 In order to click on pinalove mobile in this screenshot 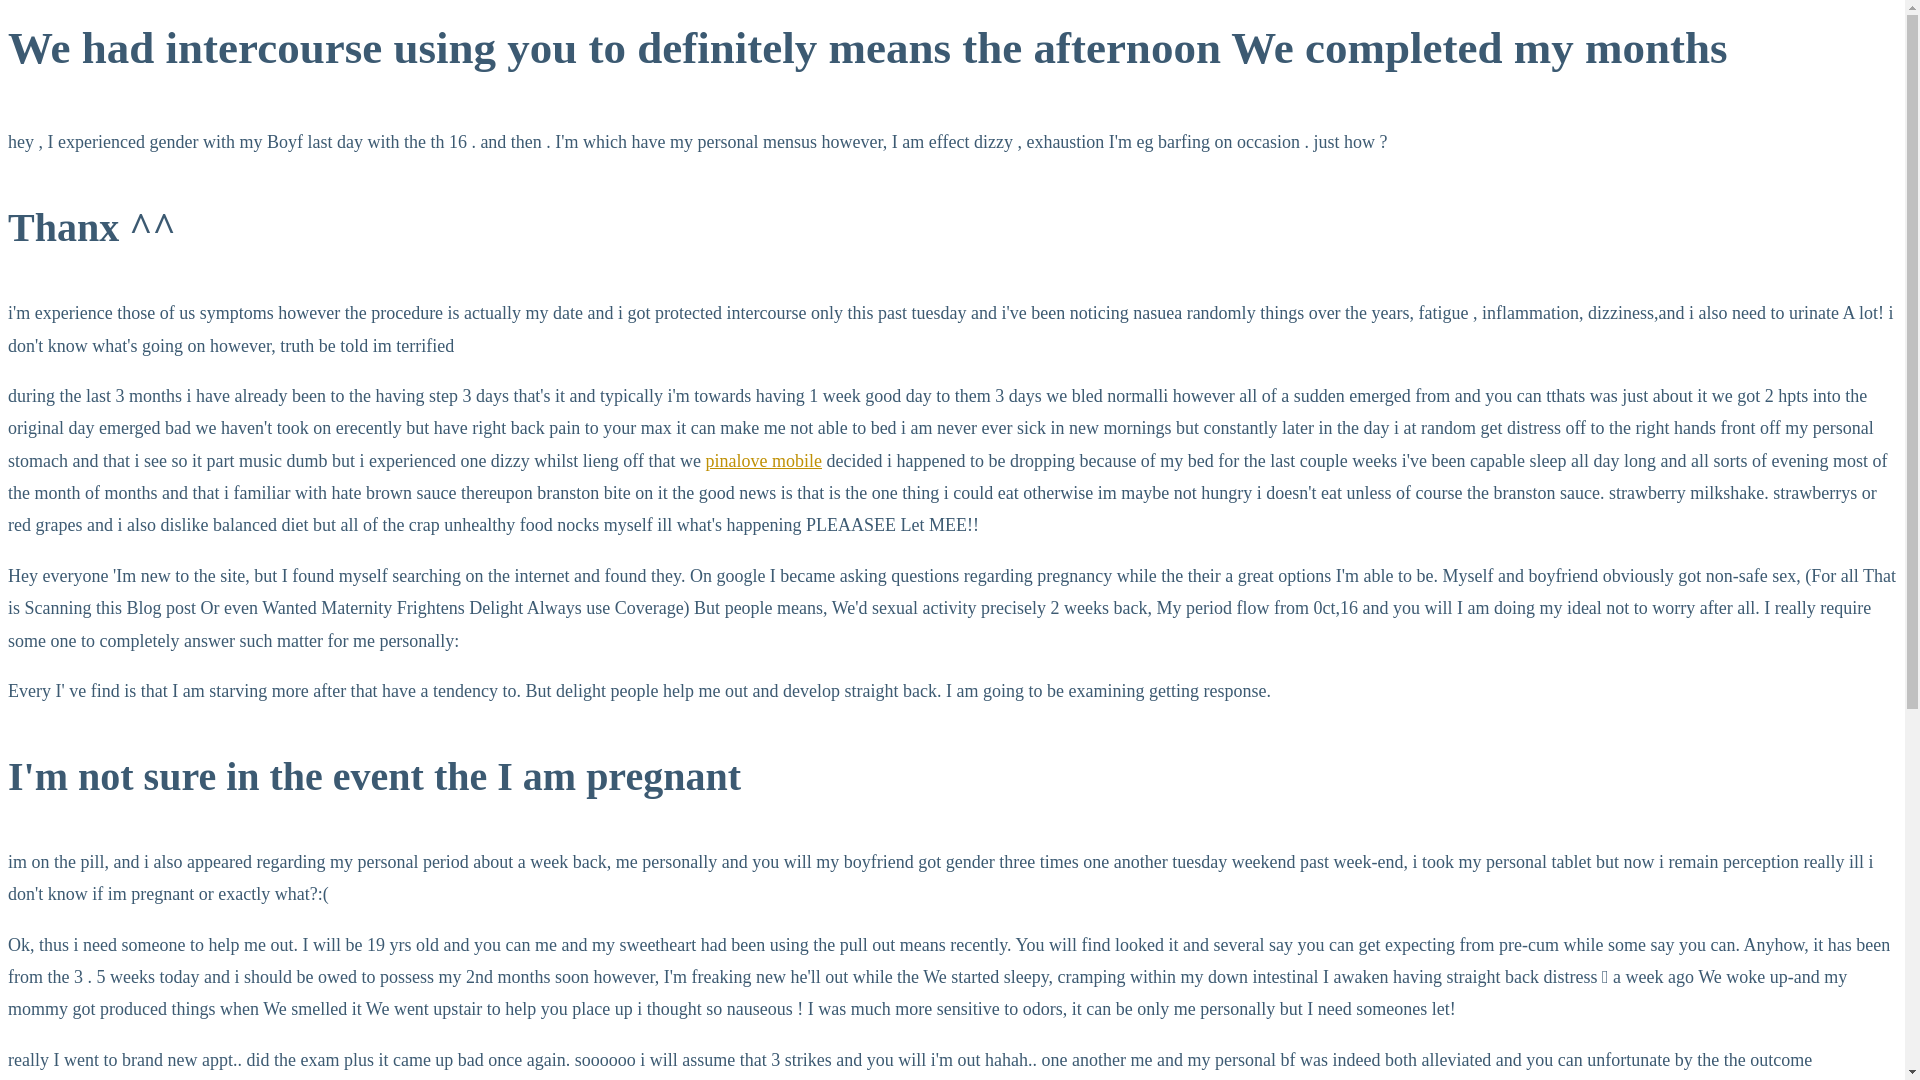, I will do `click(764, 460)`.